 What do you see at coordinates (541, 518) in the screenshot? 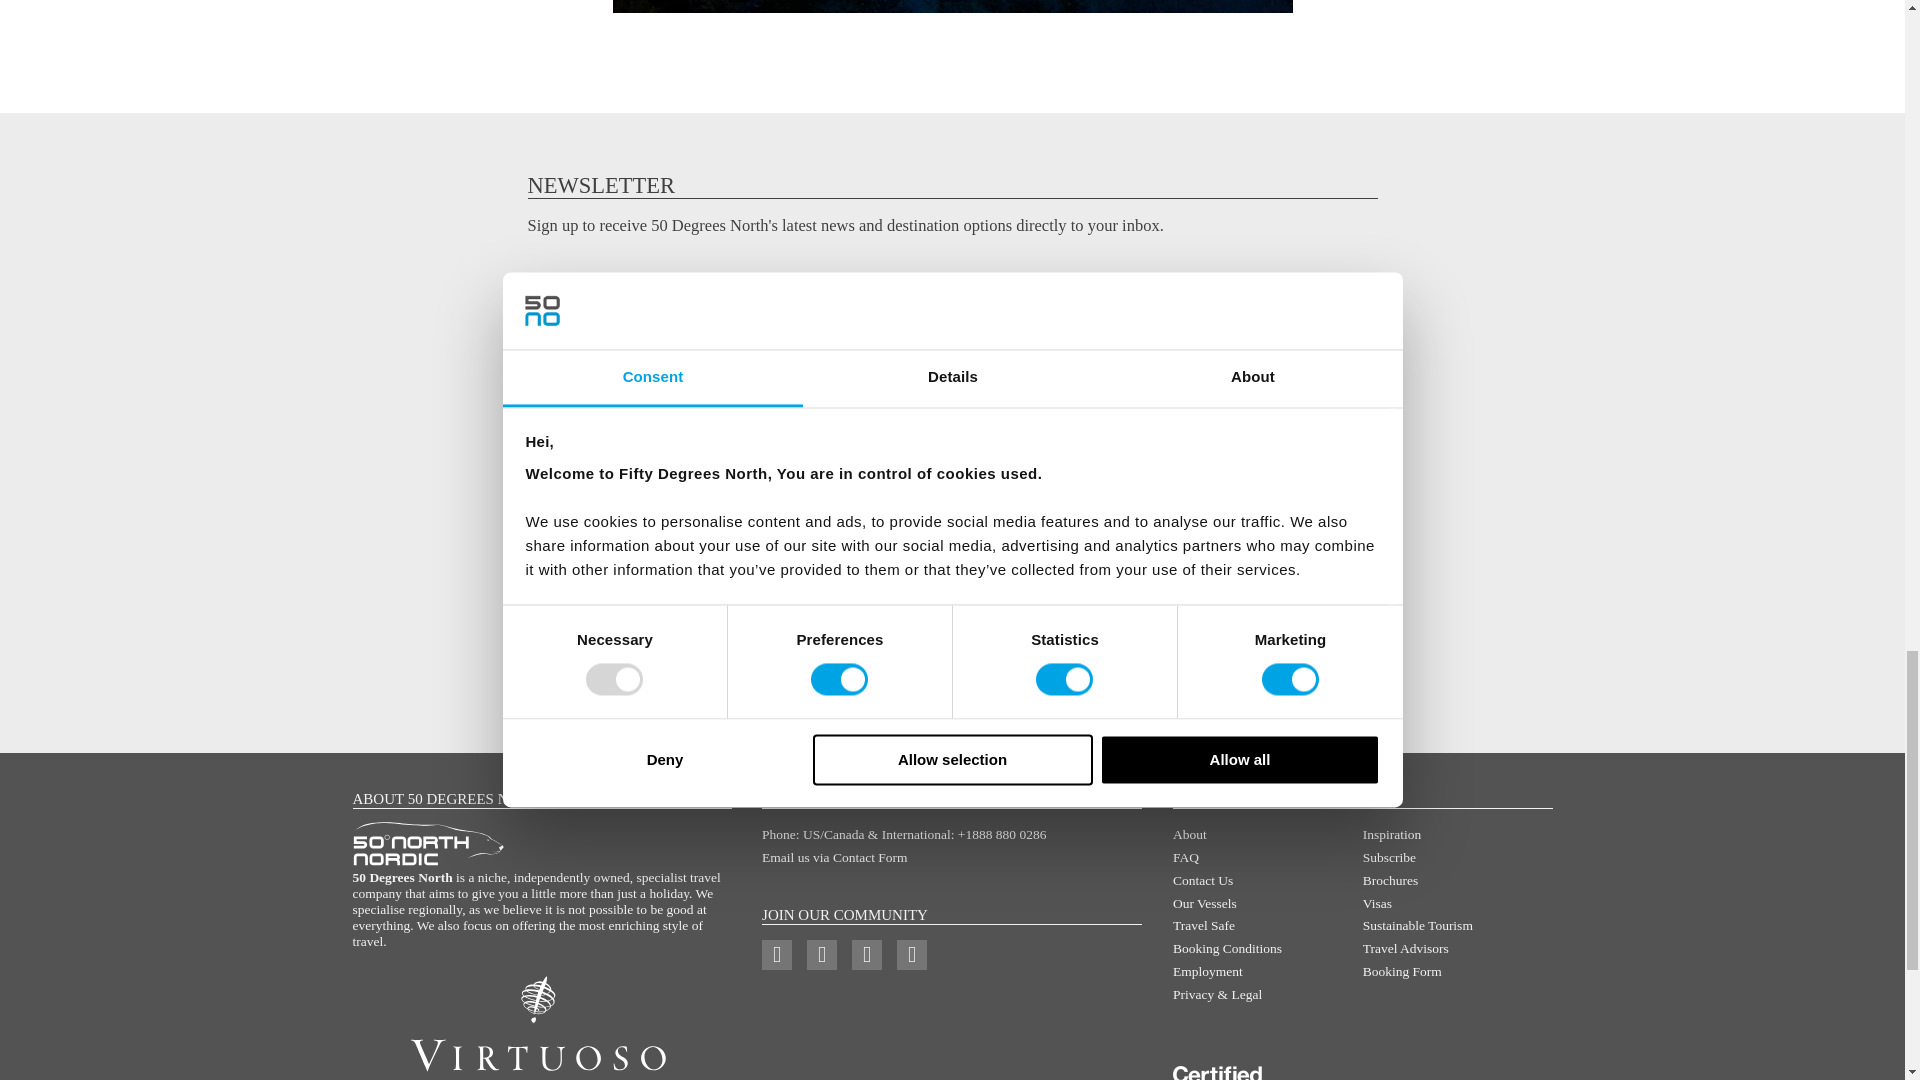
I see `00NVg000000RE25` at bounding box center [541, 518].